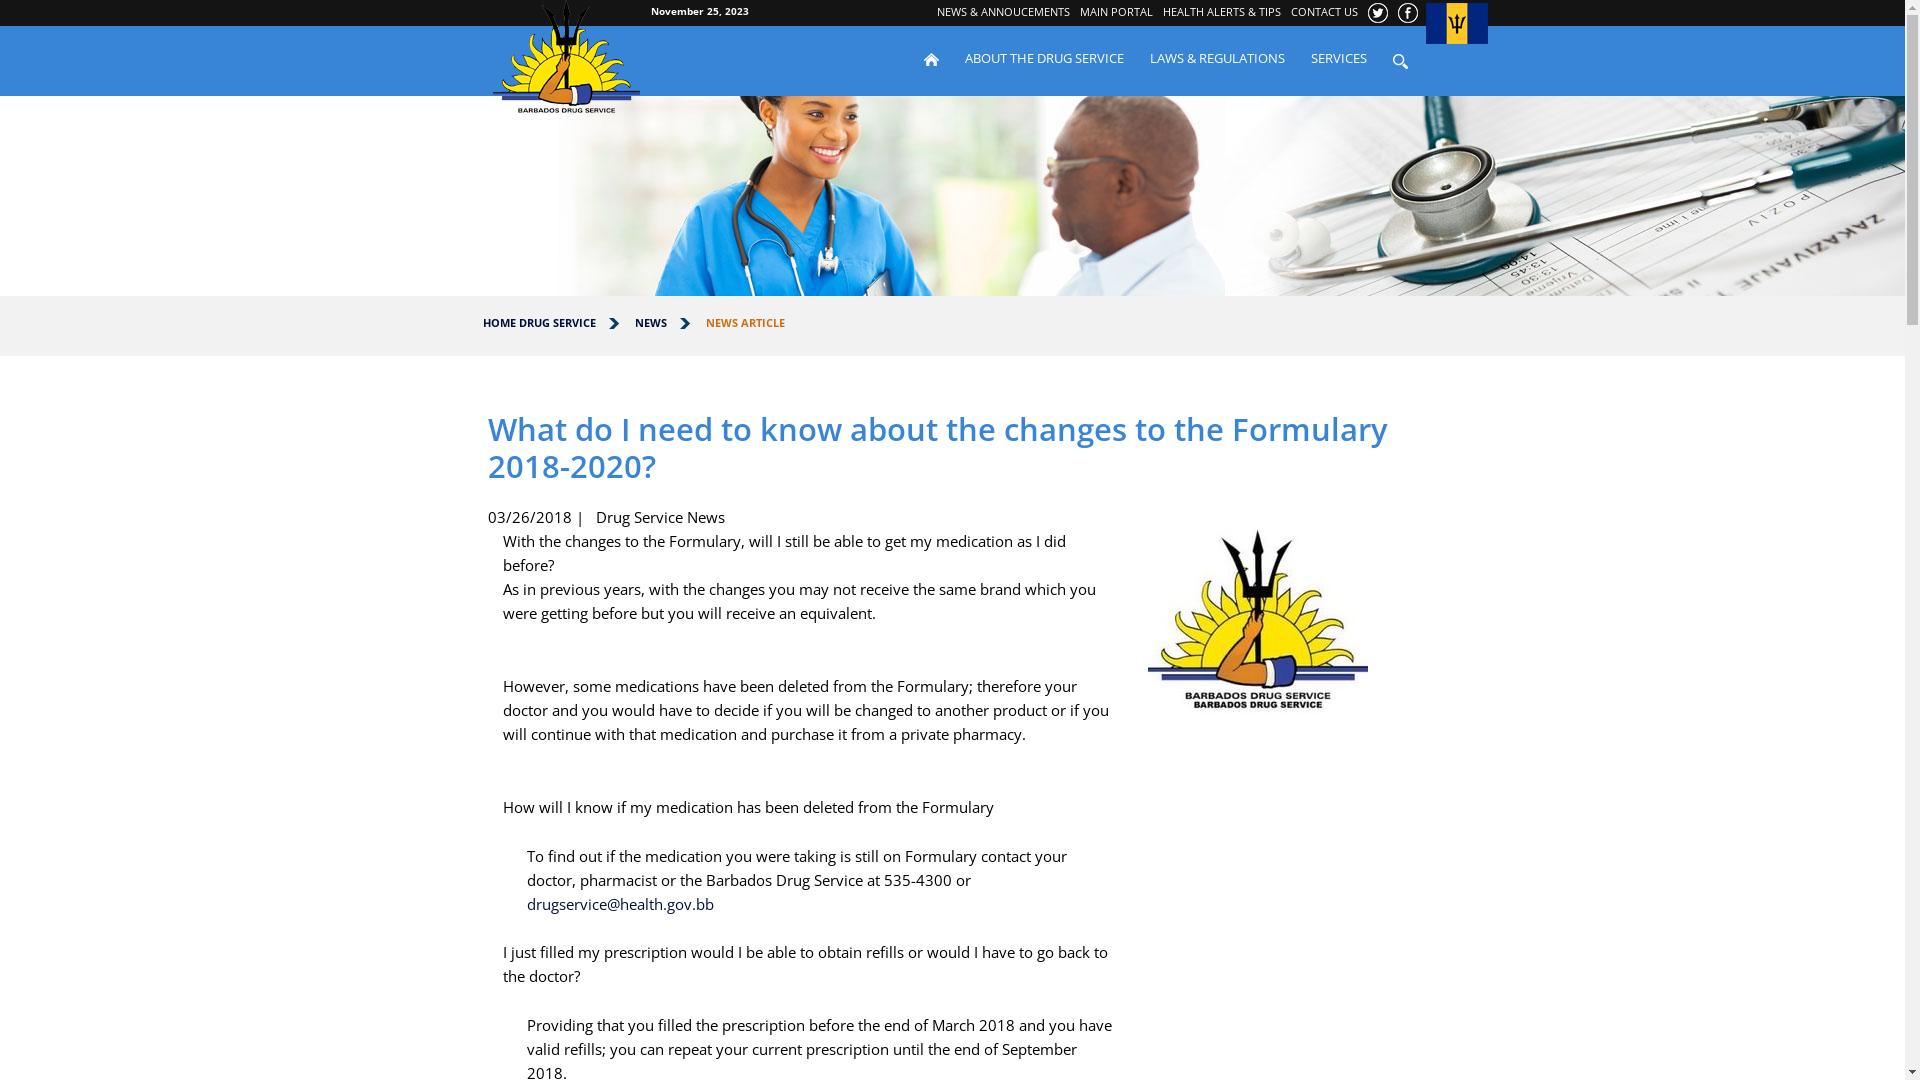 The width and height of the screenshot is (1920, 1080). Describe the element at coordinates (1222, 12) in the screenshot. I see `HEALTH ALERTS & TIPS` at that location.